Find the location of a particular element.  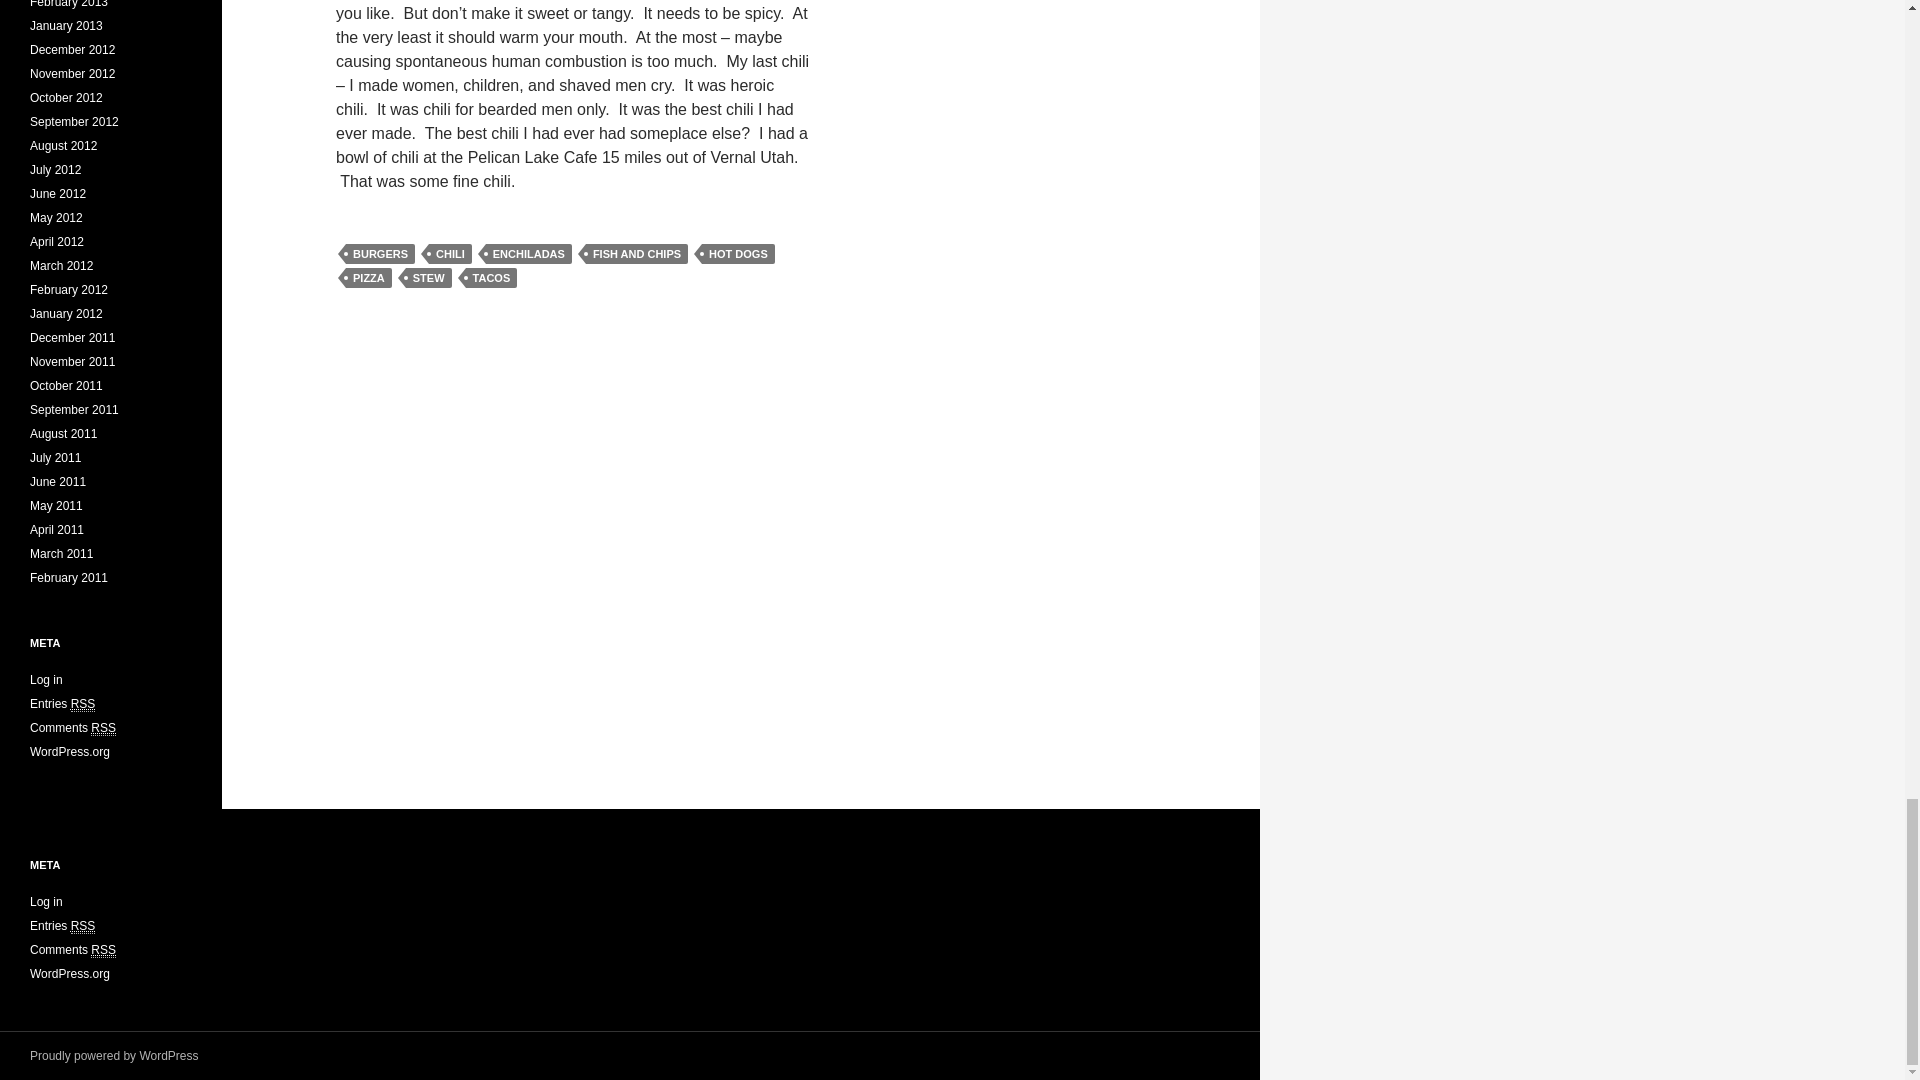

Really Simple Syndication is located at coordinates (102, 728).